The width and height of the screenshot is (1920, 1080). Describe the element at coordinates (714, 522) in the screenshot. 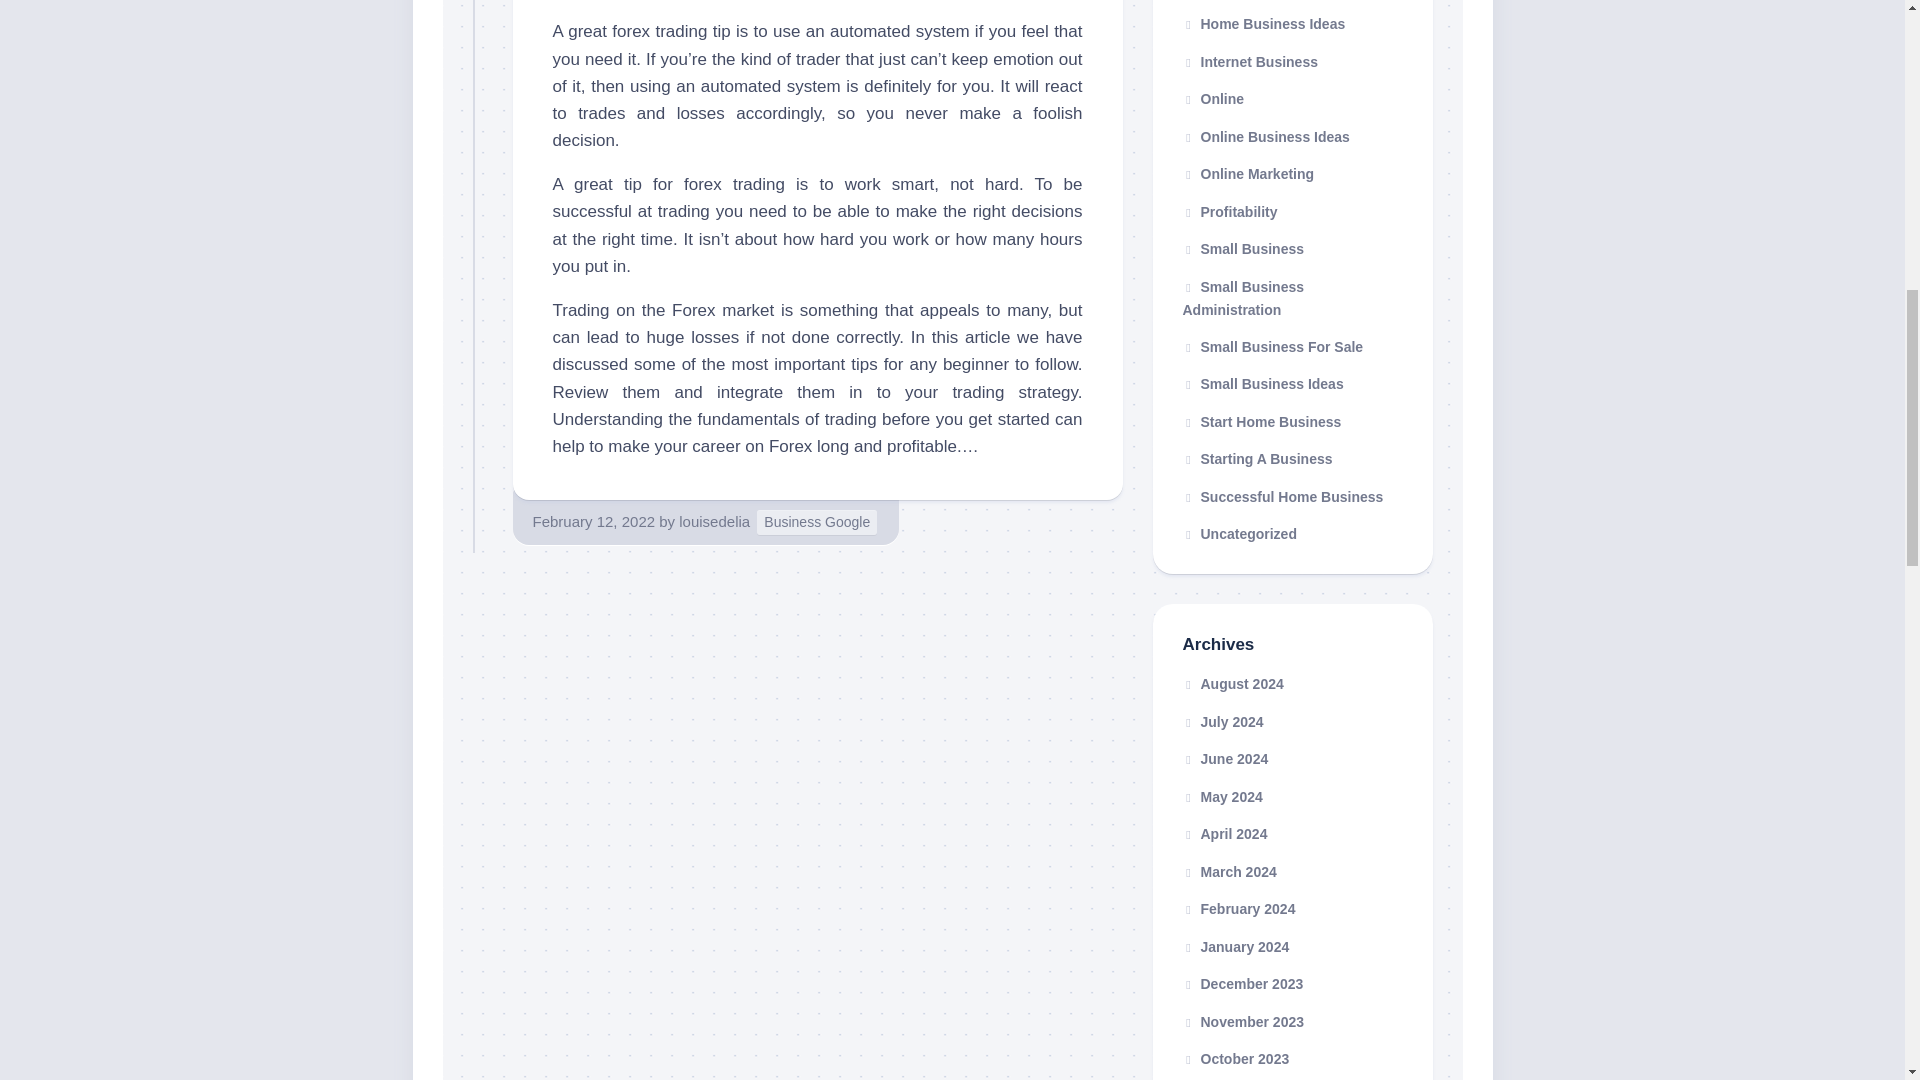

I see `louisedelia` at that location.